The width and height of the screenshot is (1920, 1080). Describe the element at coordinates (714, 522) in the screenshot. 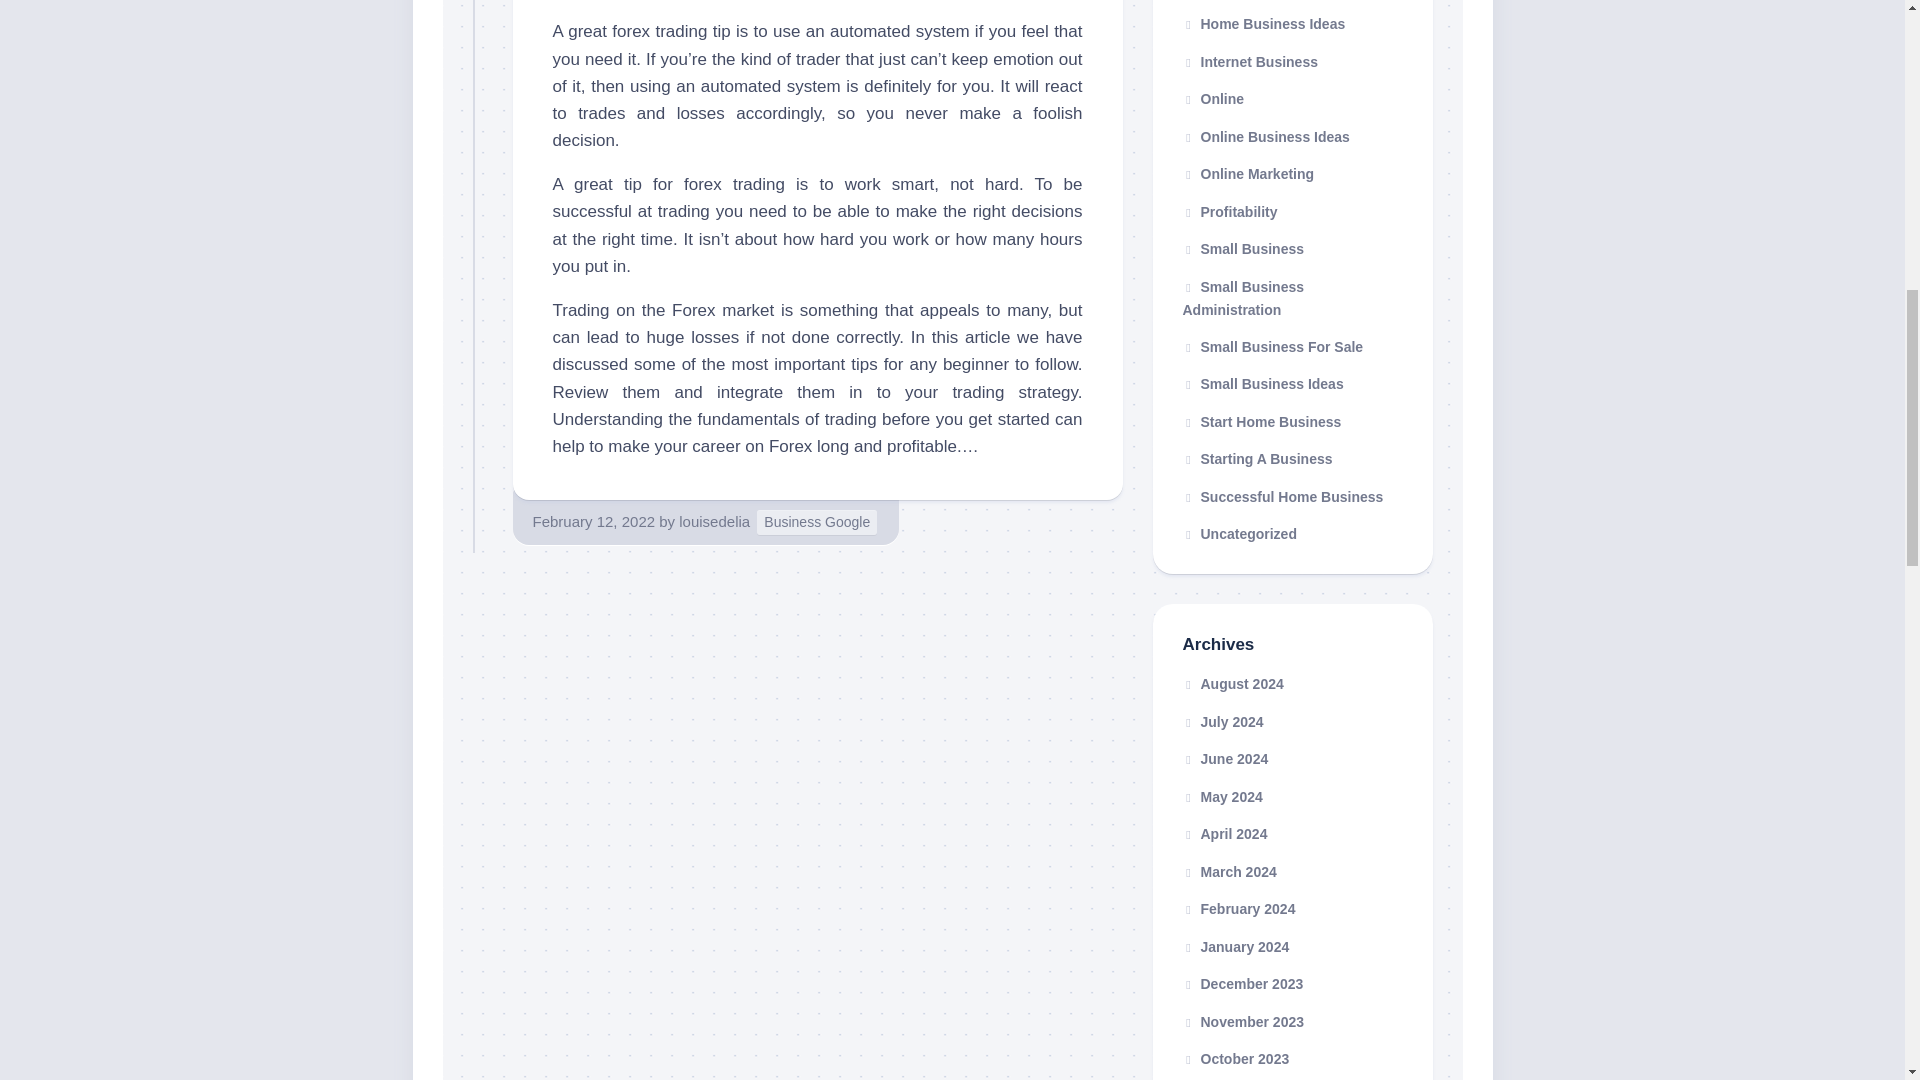

I see `louisedelia` at that location.